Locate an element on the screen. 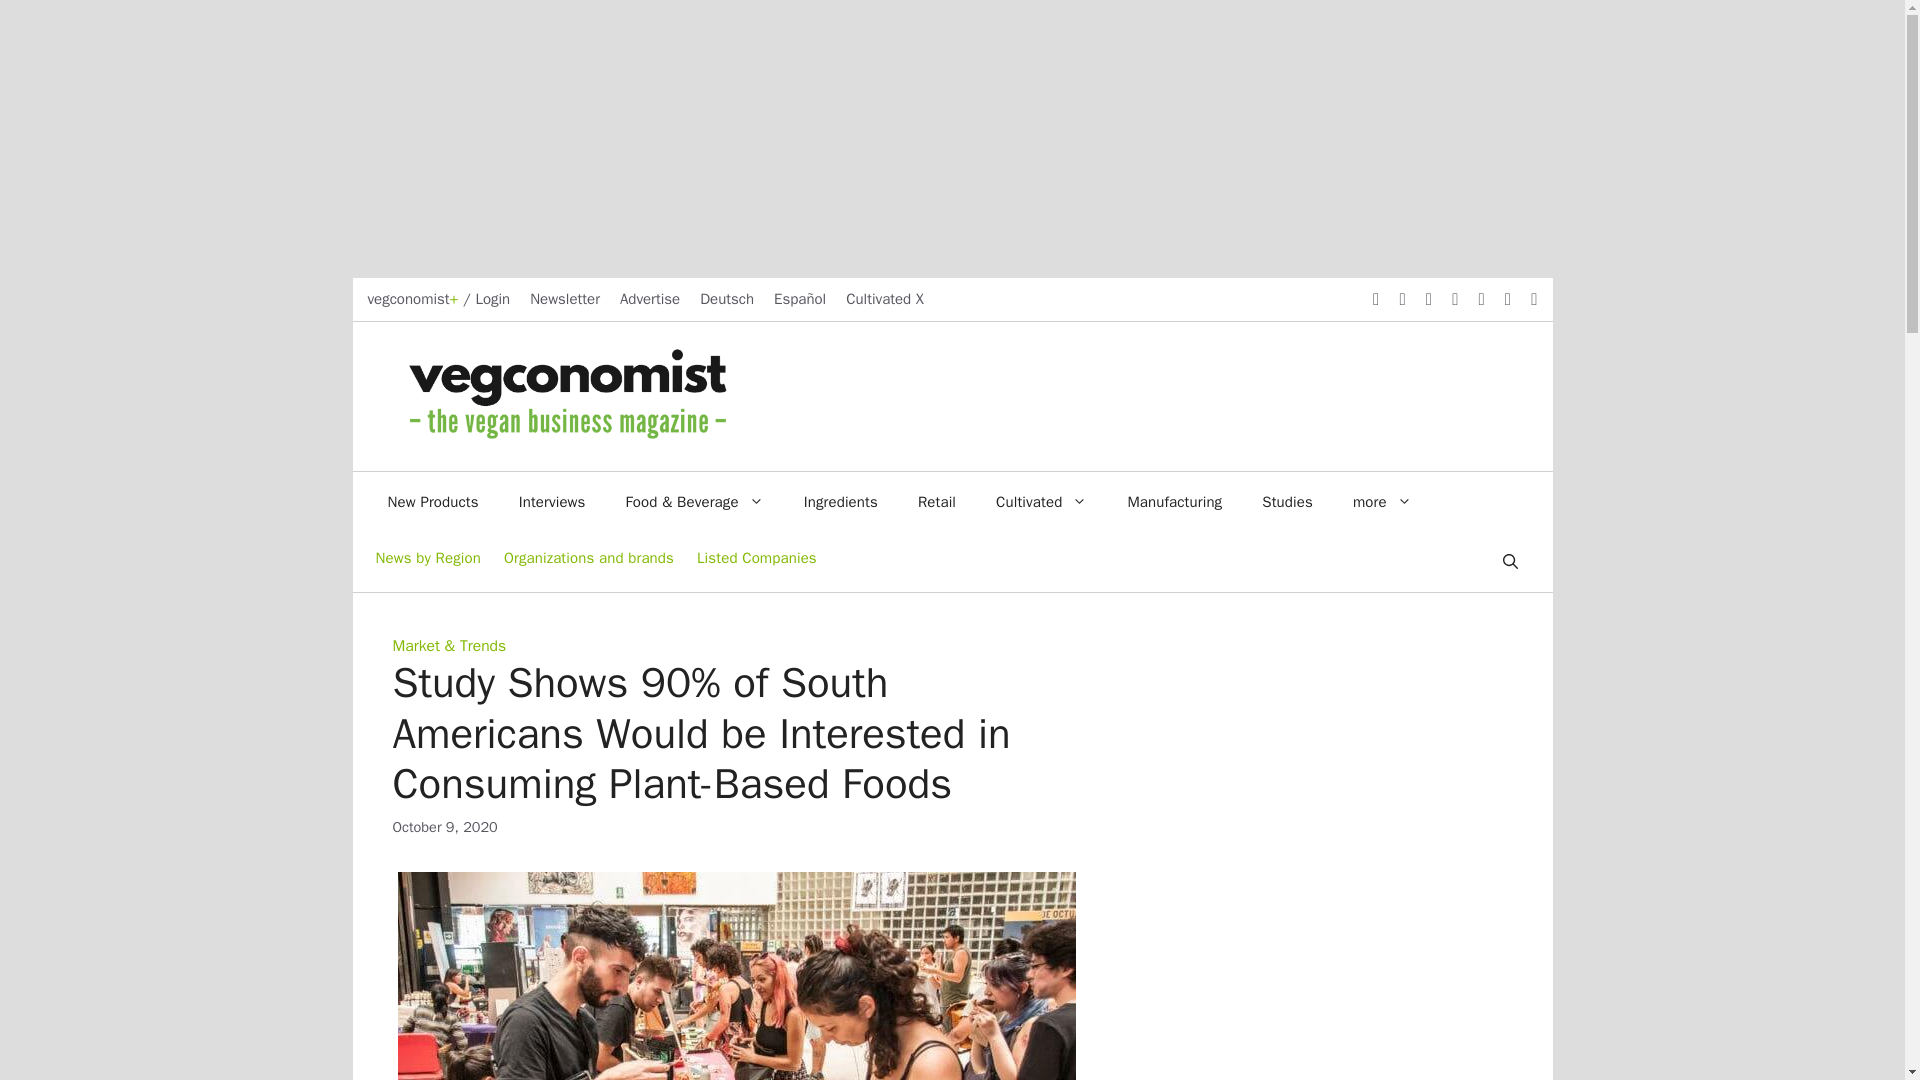 This screenshot has width=1920, height=1080. New Products is located at coordinates (434, 502).